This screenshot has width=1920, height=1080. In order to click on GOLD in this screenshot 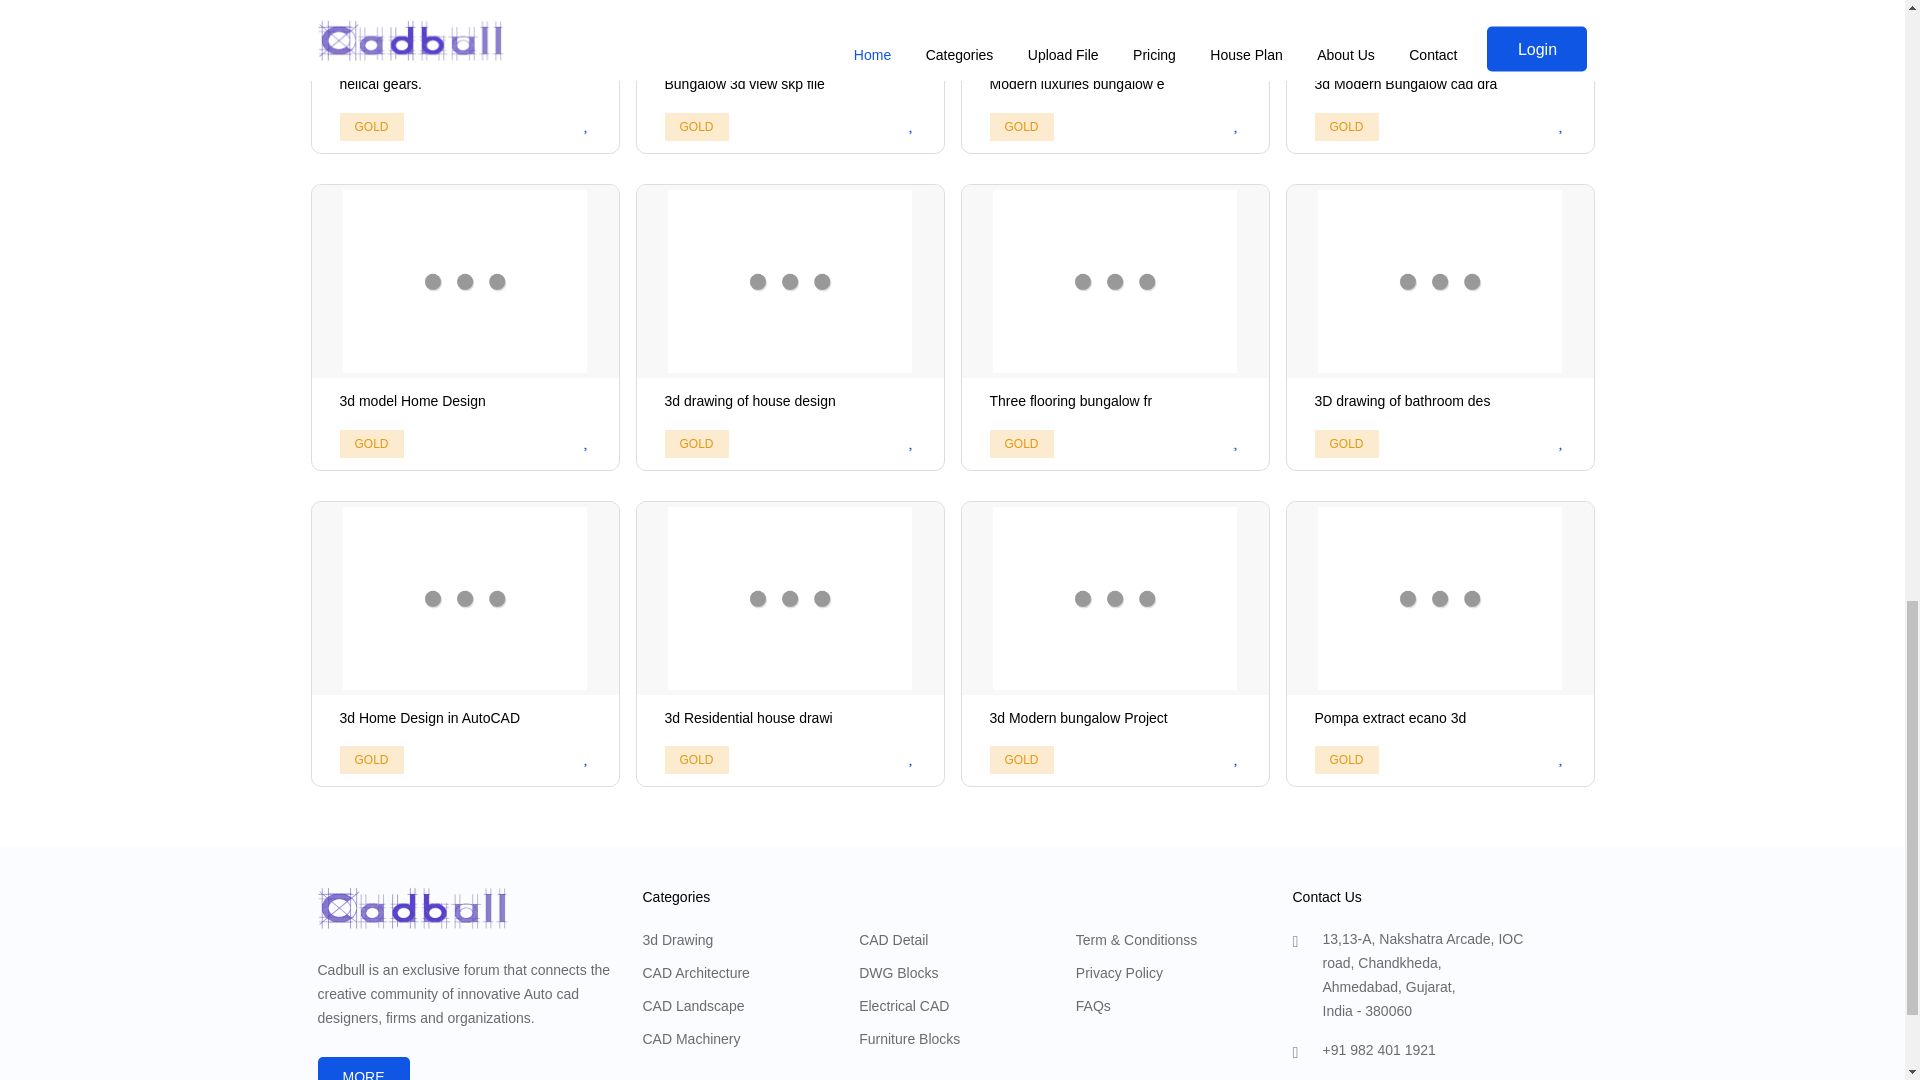, I will do `click(790, 78)`.